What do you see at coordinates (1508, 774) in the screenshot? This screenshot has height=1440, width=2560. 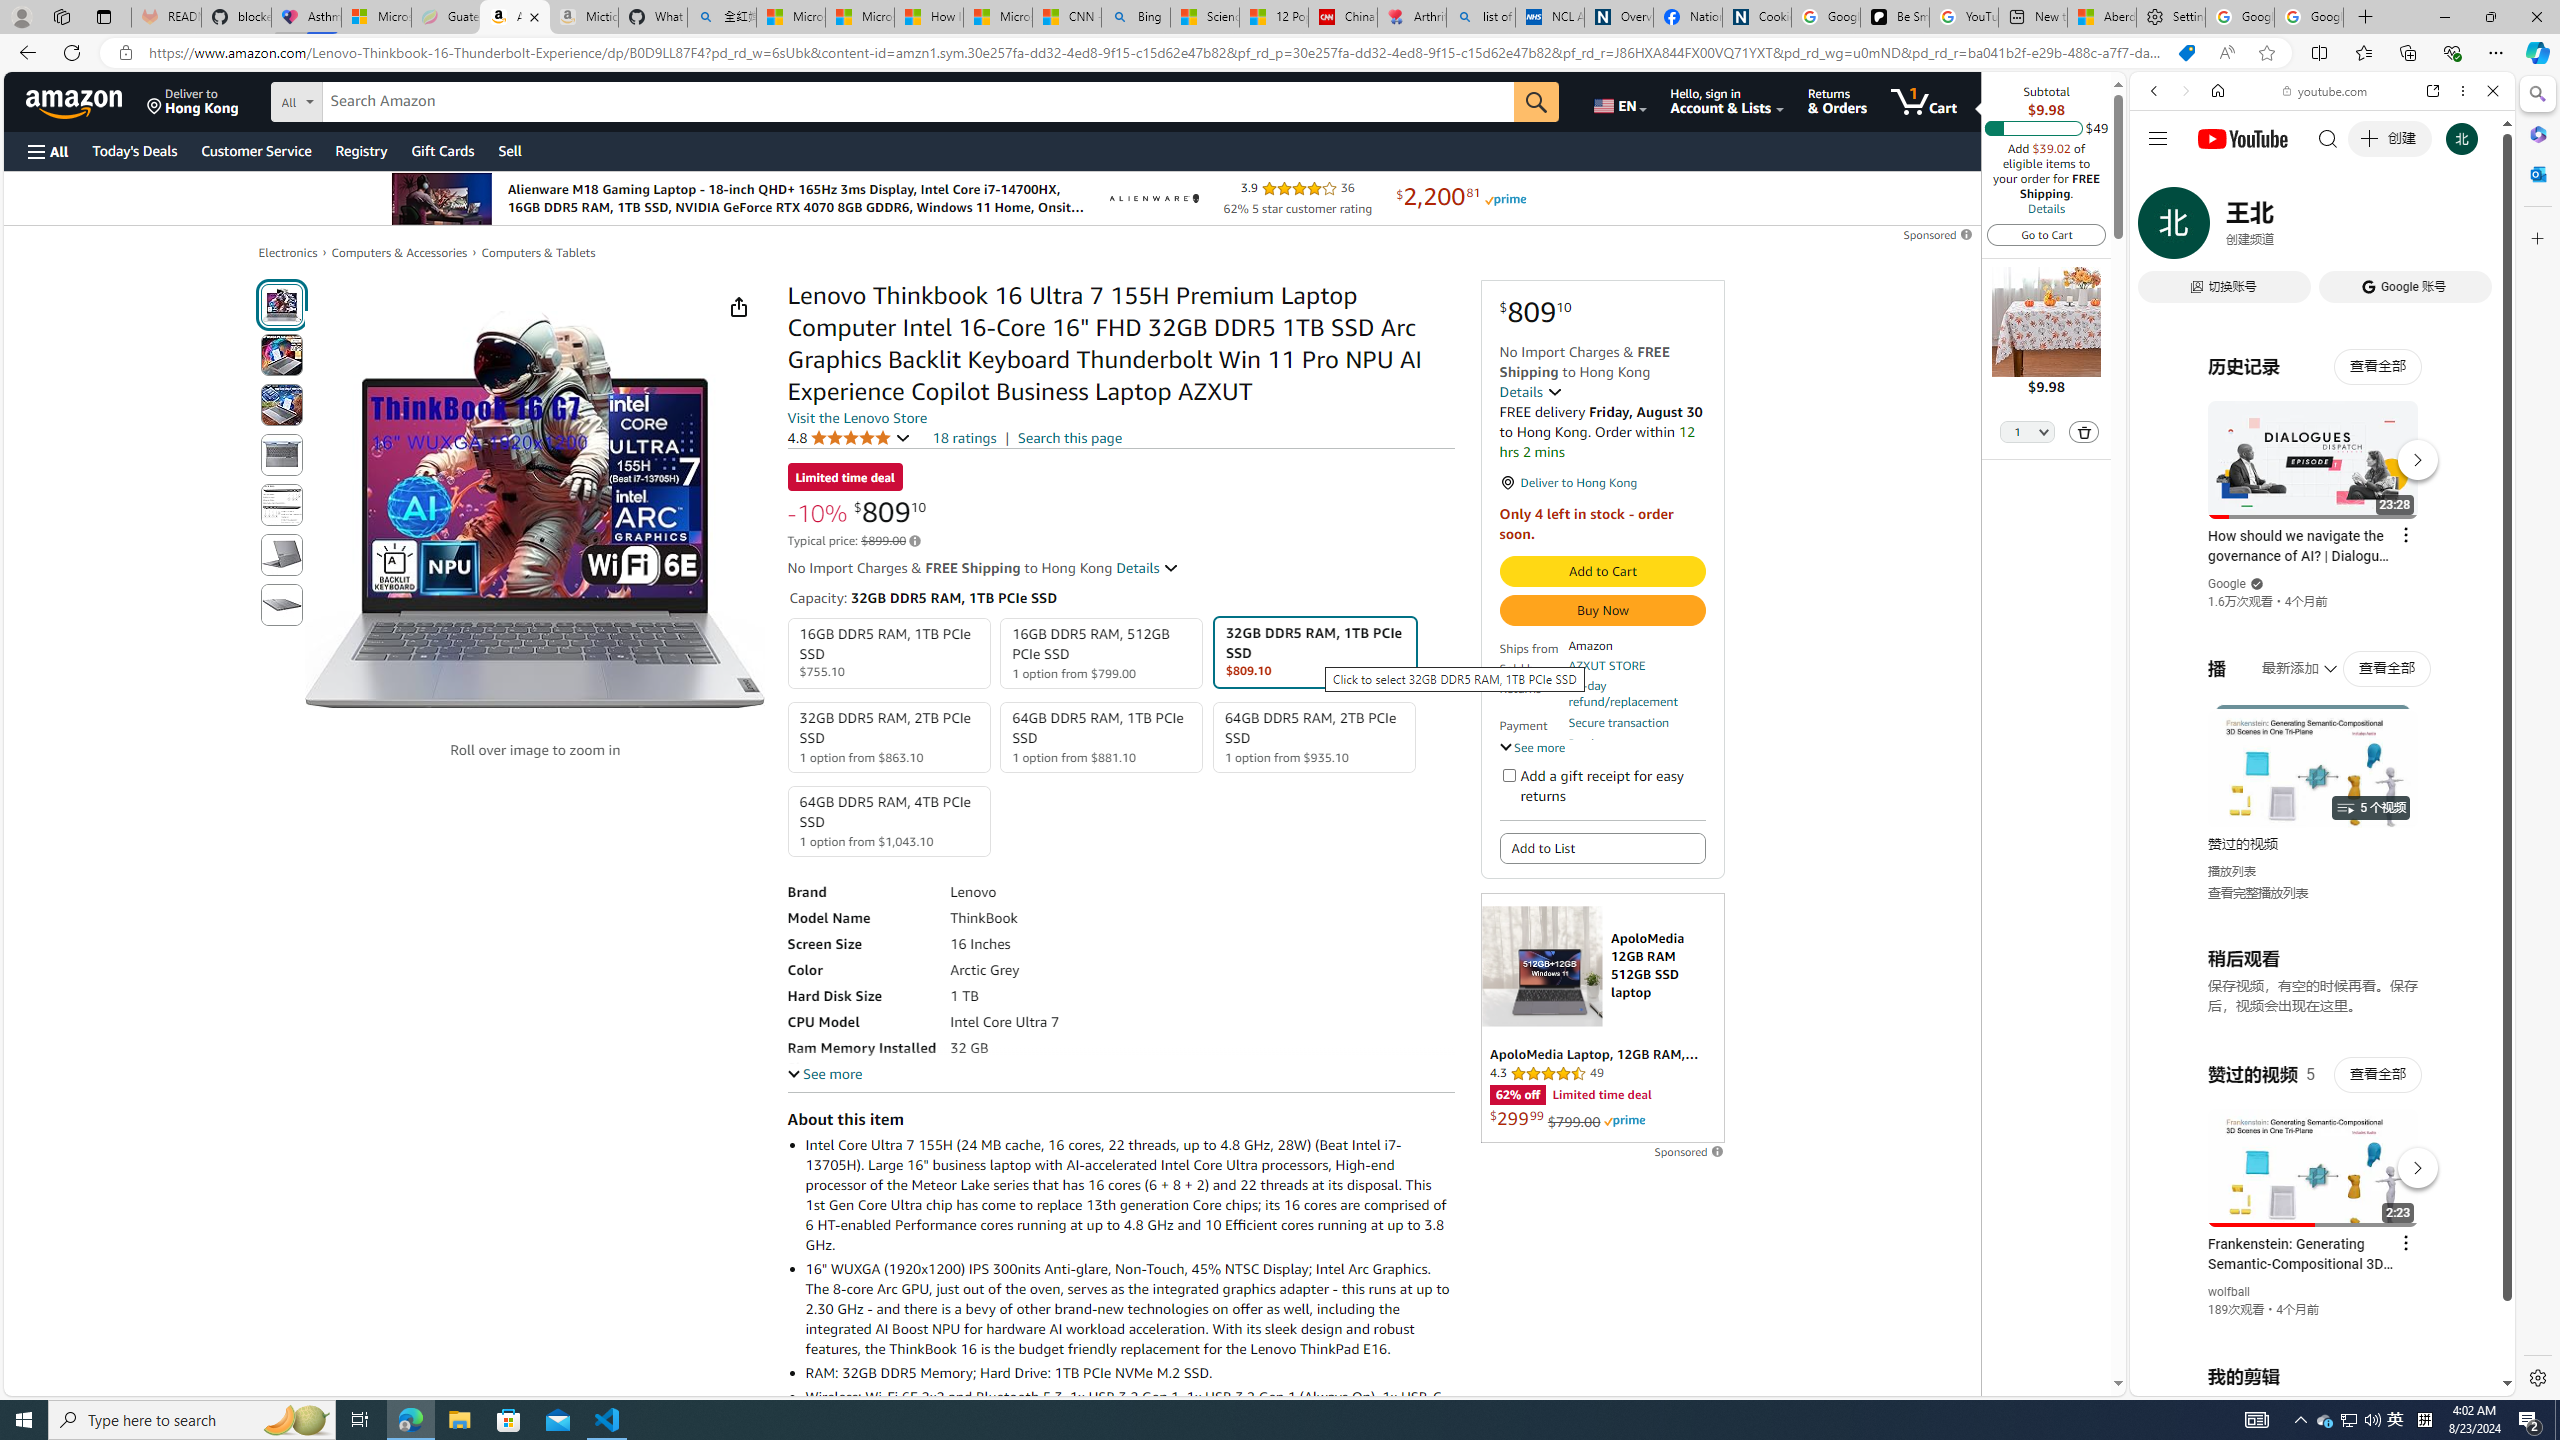 I see `Add a gift receipt for easy returns` at bounding box center [1508, 774].